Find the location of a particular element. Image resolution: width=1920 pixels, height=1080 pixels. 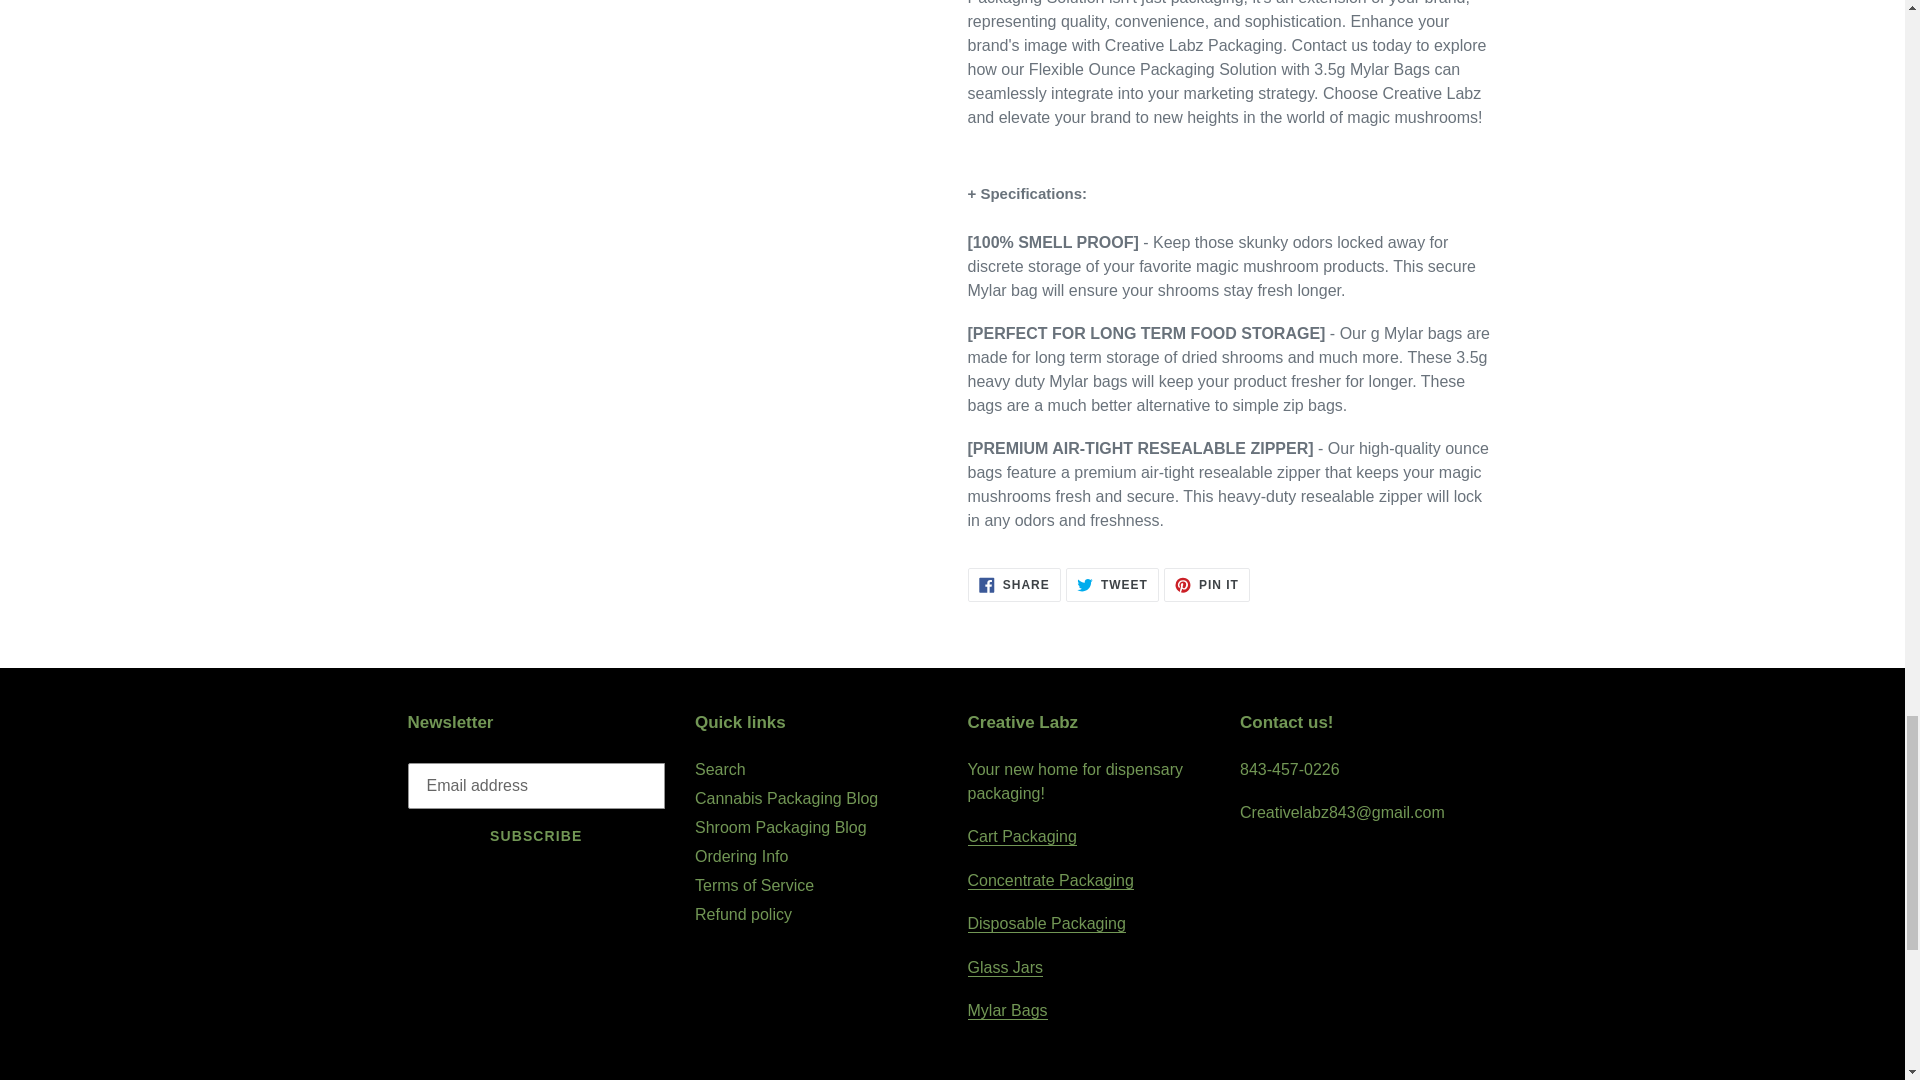

Disposable Packaging is located at coordinates (1046, 924).